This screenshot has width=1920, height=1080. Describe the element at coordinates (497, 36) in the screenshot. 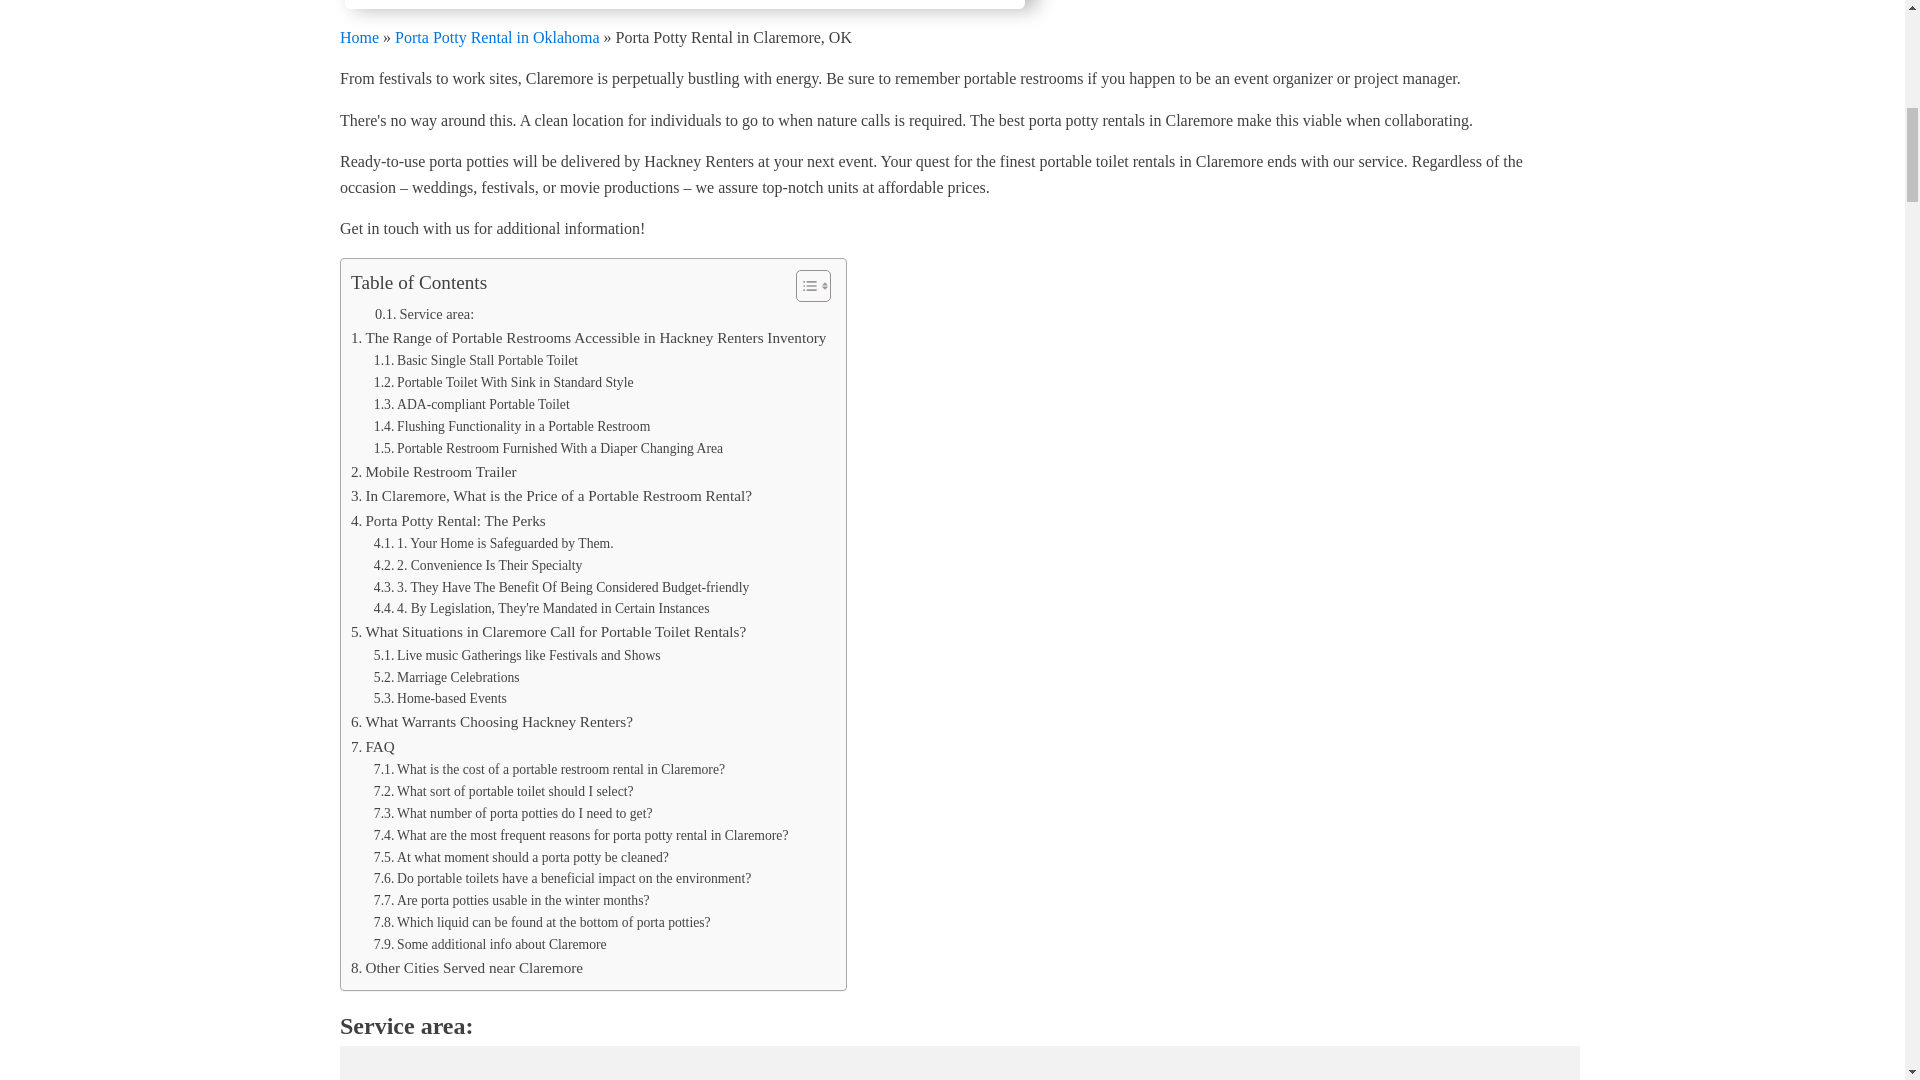

I see `Porta Potty Rental in Oklahoma` at that location.